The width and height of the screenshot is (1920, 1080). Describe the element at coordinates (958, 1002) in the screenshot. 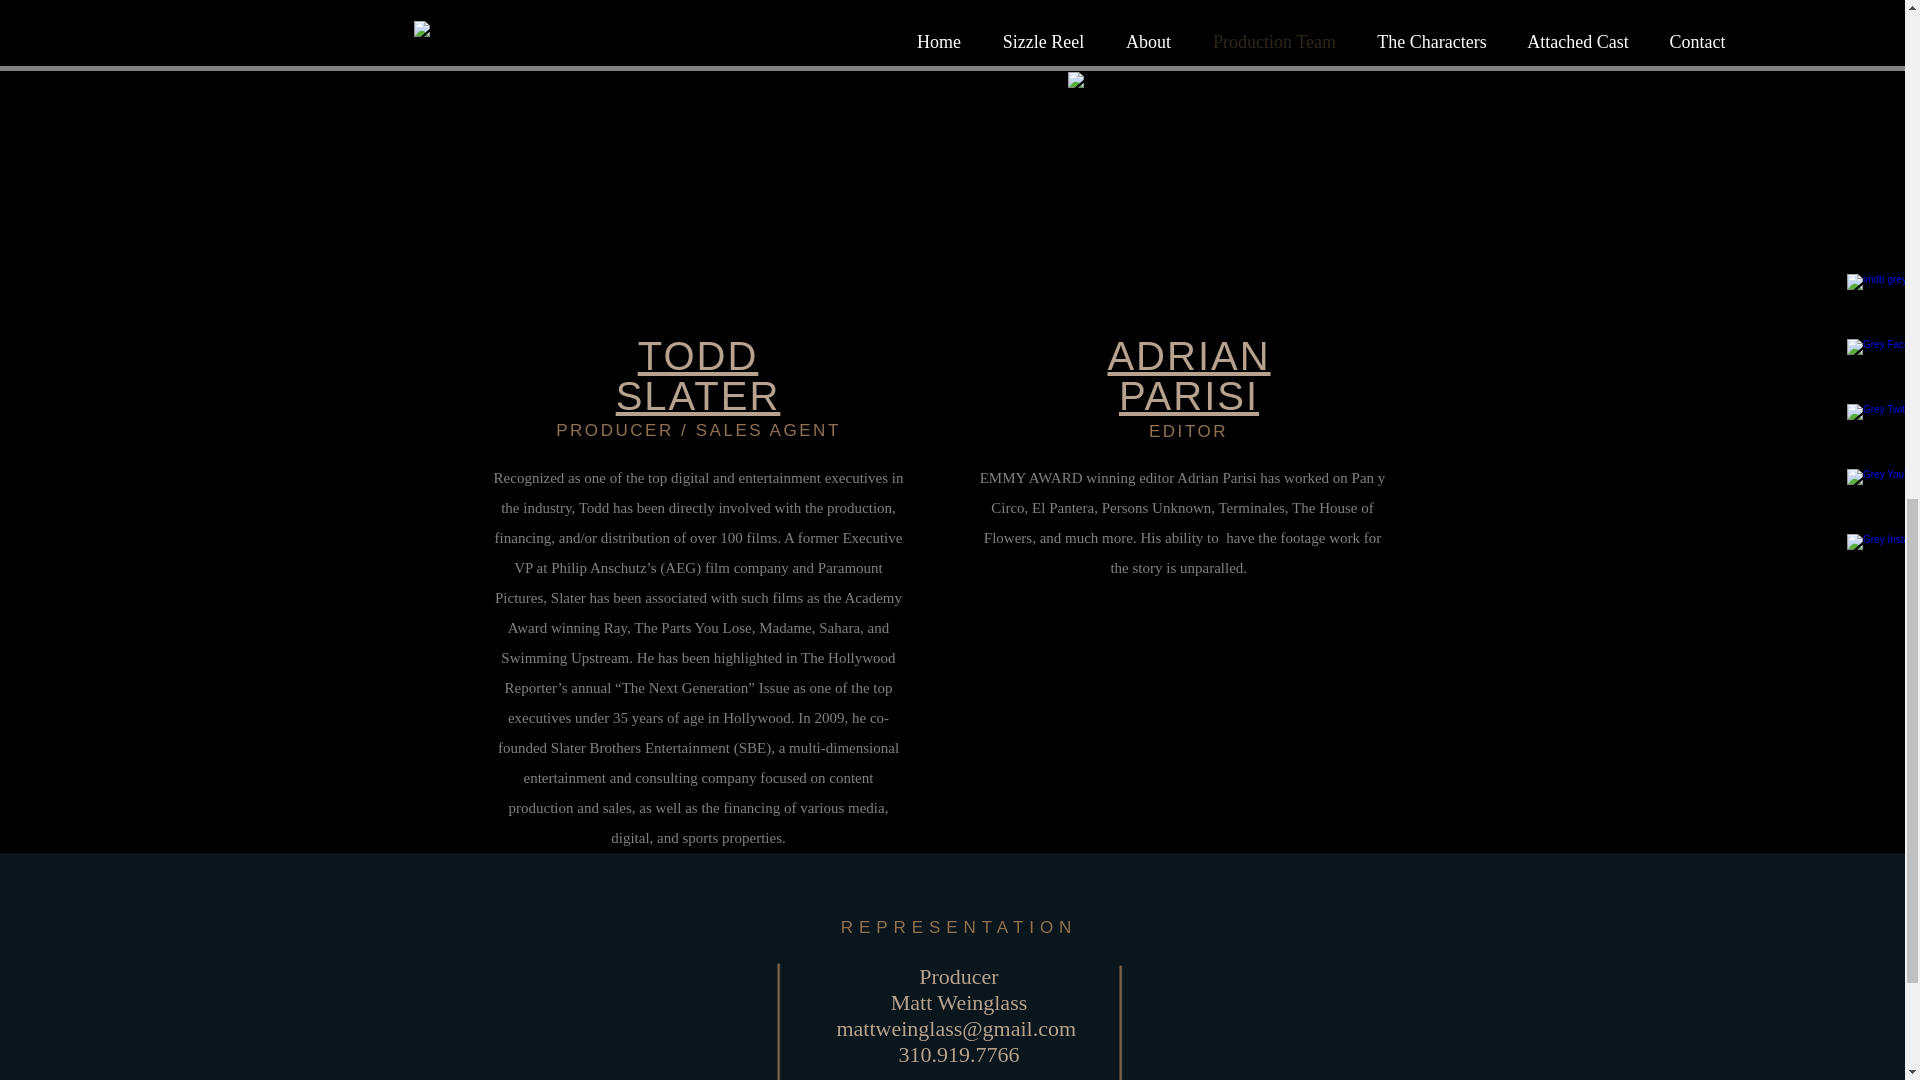

I see `Matt Weinglass` at that location.